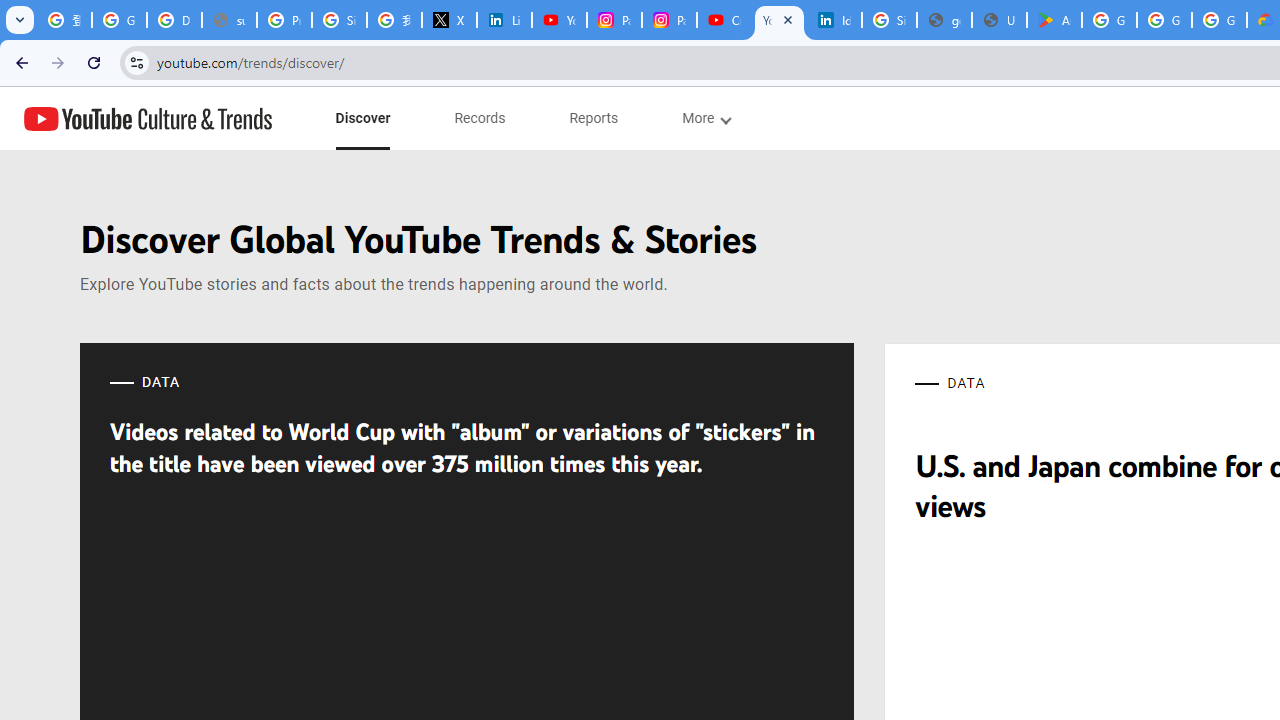 The width and height of the screenshot is (1280, 720). I want to click on subnav-Reports menupopup, so click(594, 118).